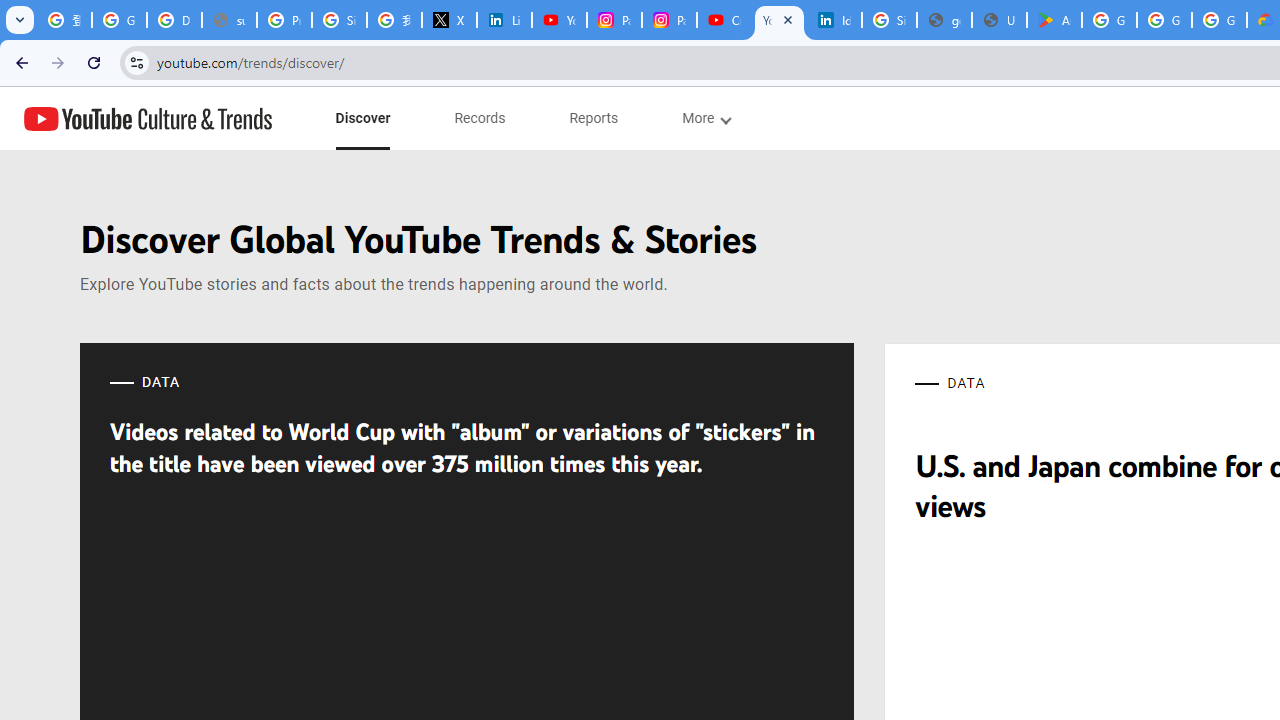 The width and height of the screenshot is (1280, 720). I want to click on subnav-Reports menupopup, so click(594, 118).